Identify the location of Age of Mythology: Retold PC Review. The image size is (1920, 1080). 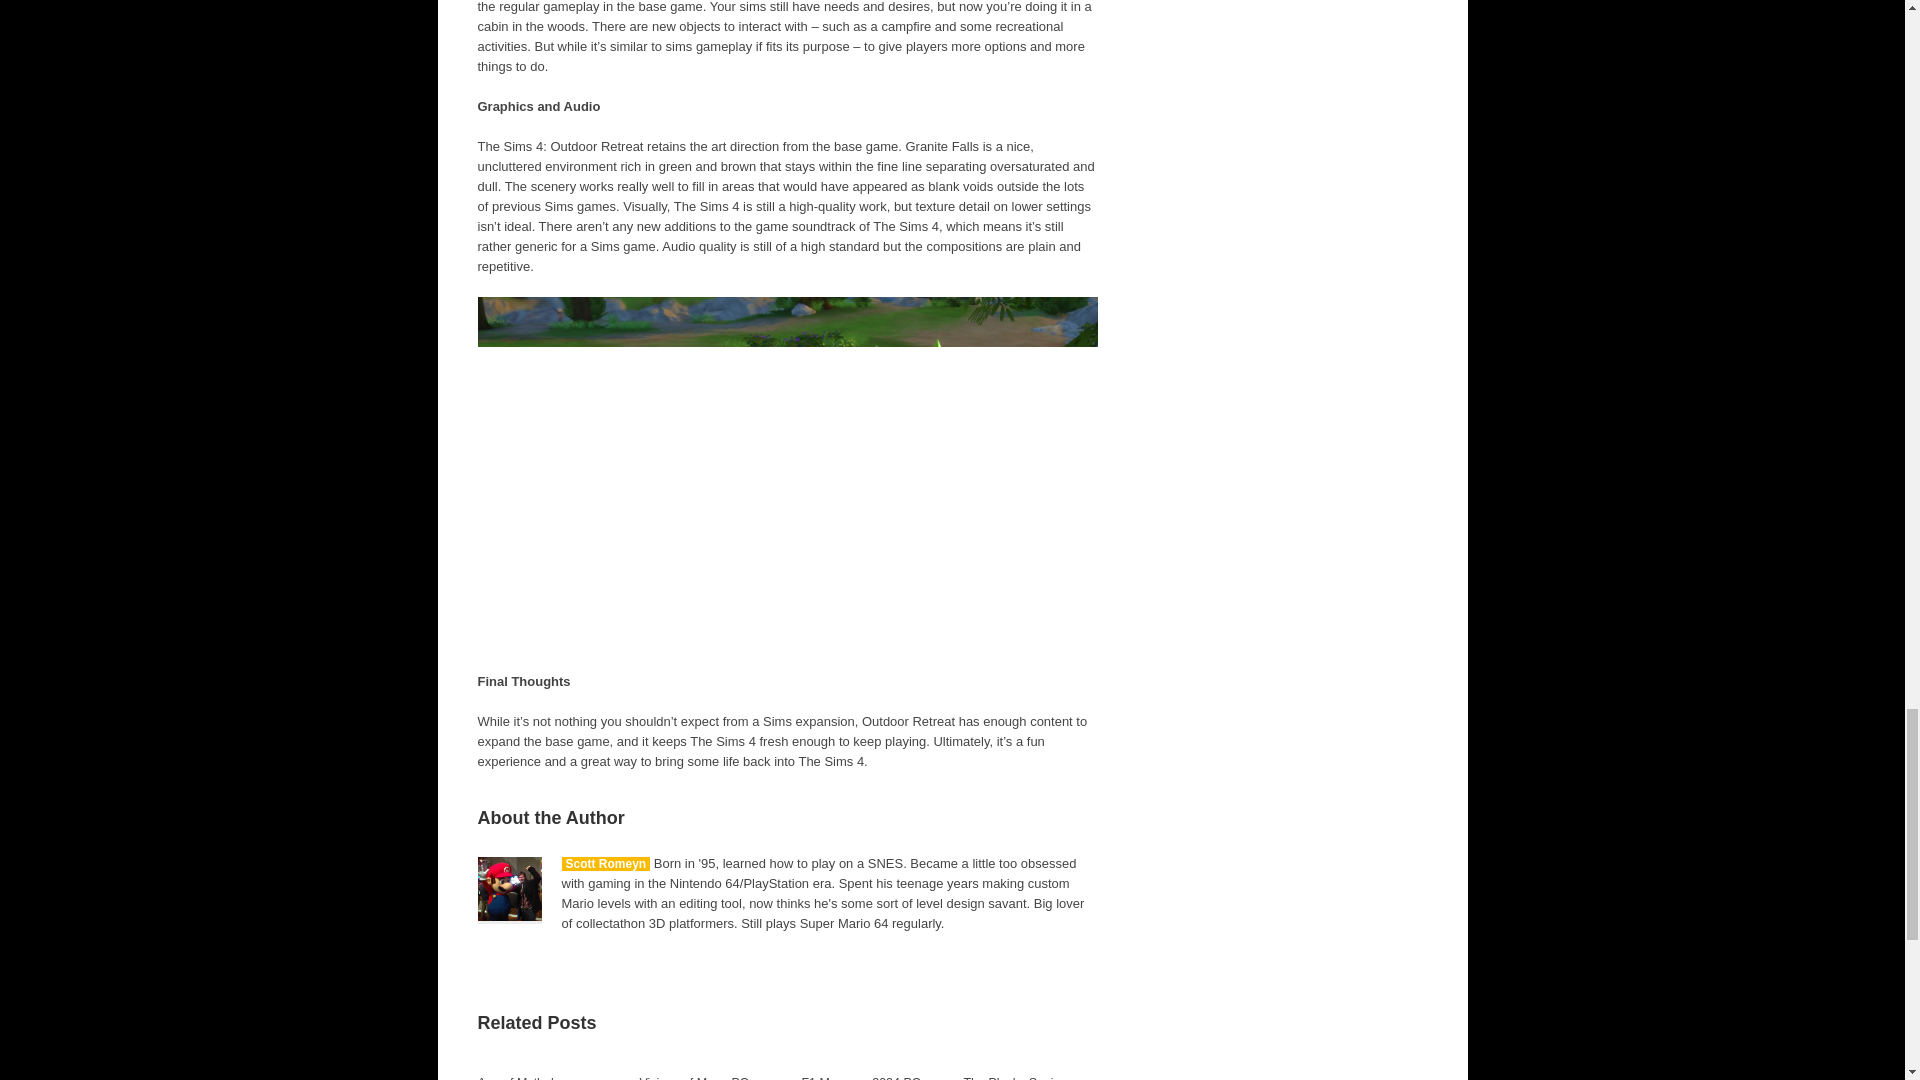
(528, 1078).